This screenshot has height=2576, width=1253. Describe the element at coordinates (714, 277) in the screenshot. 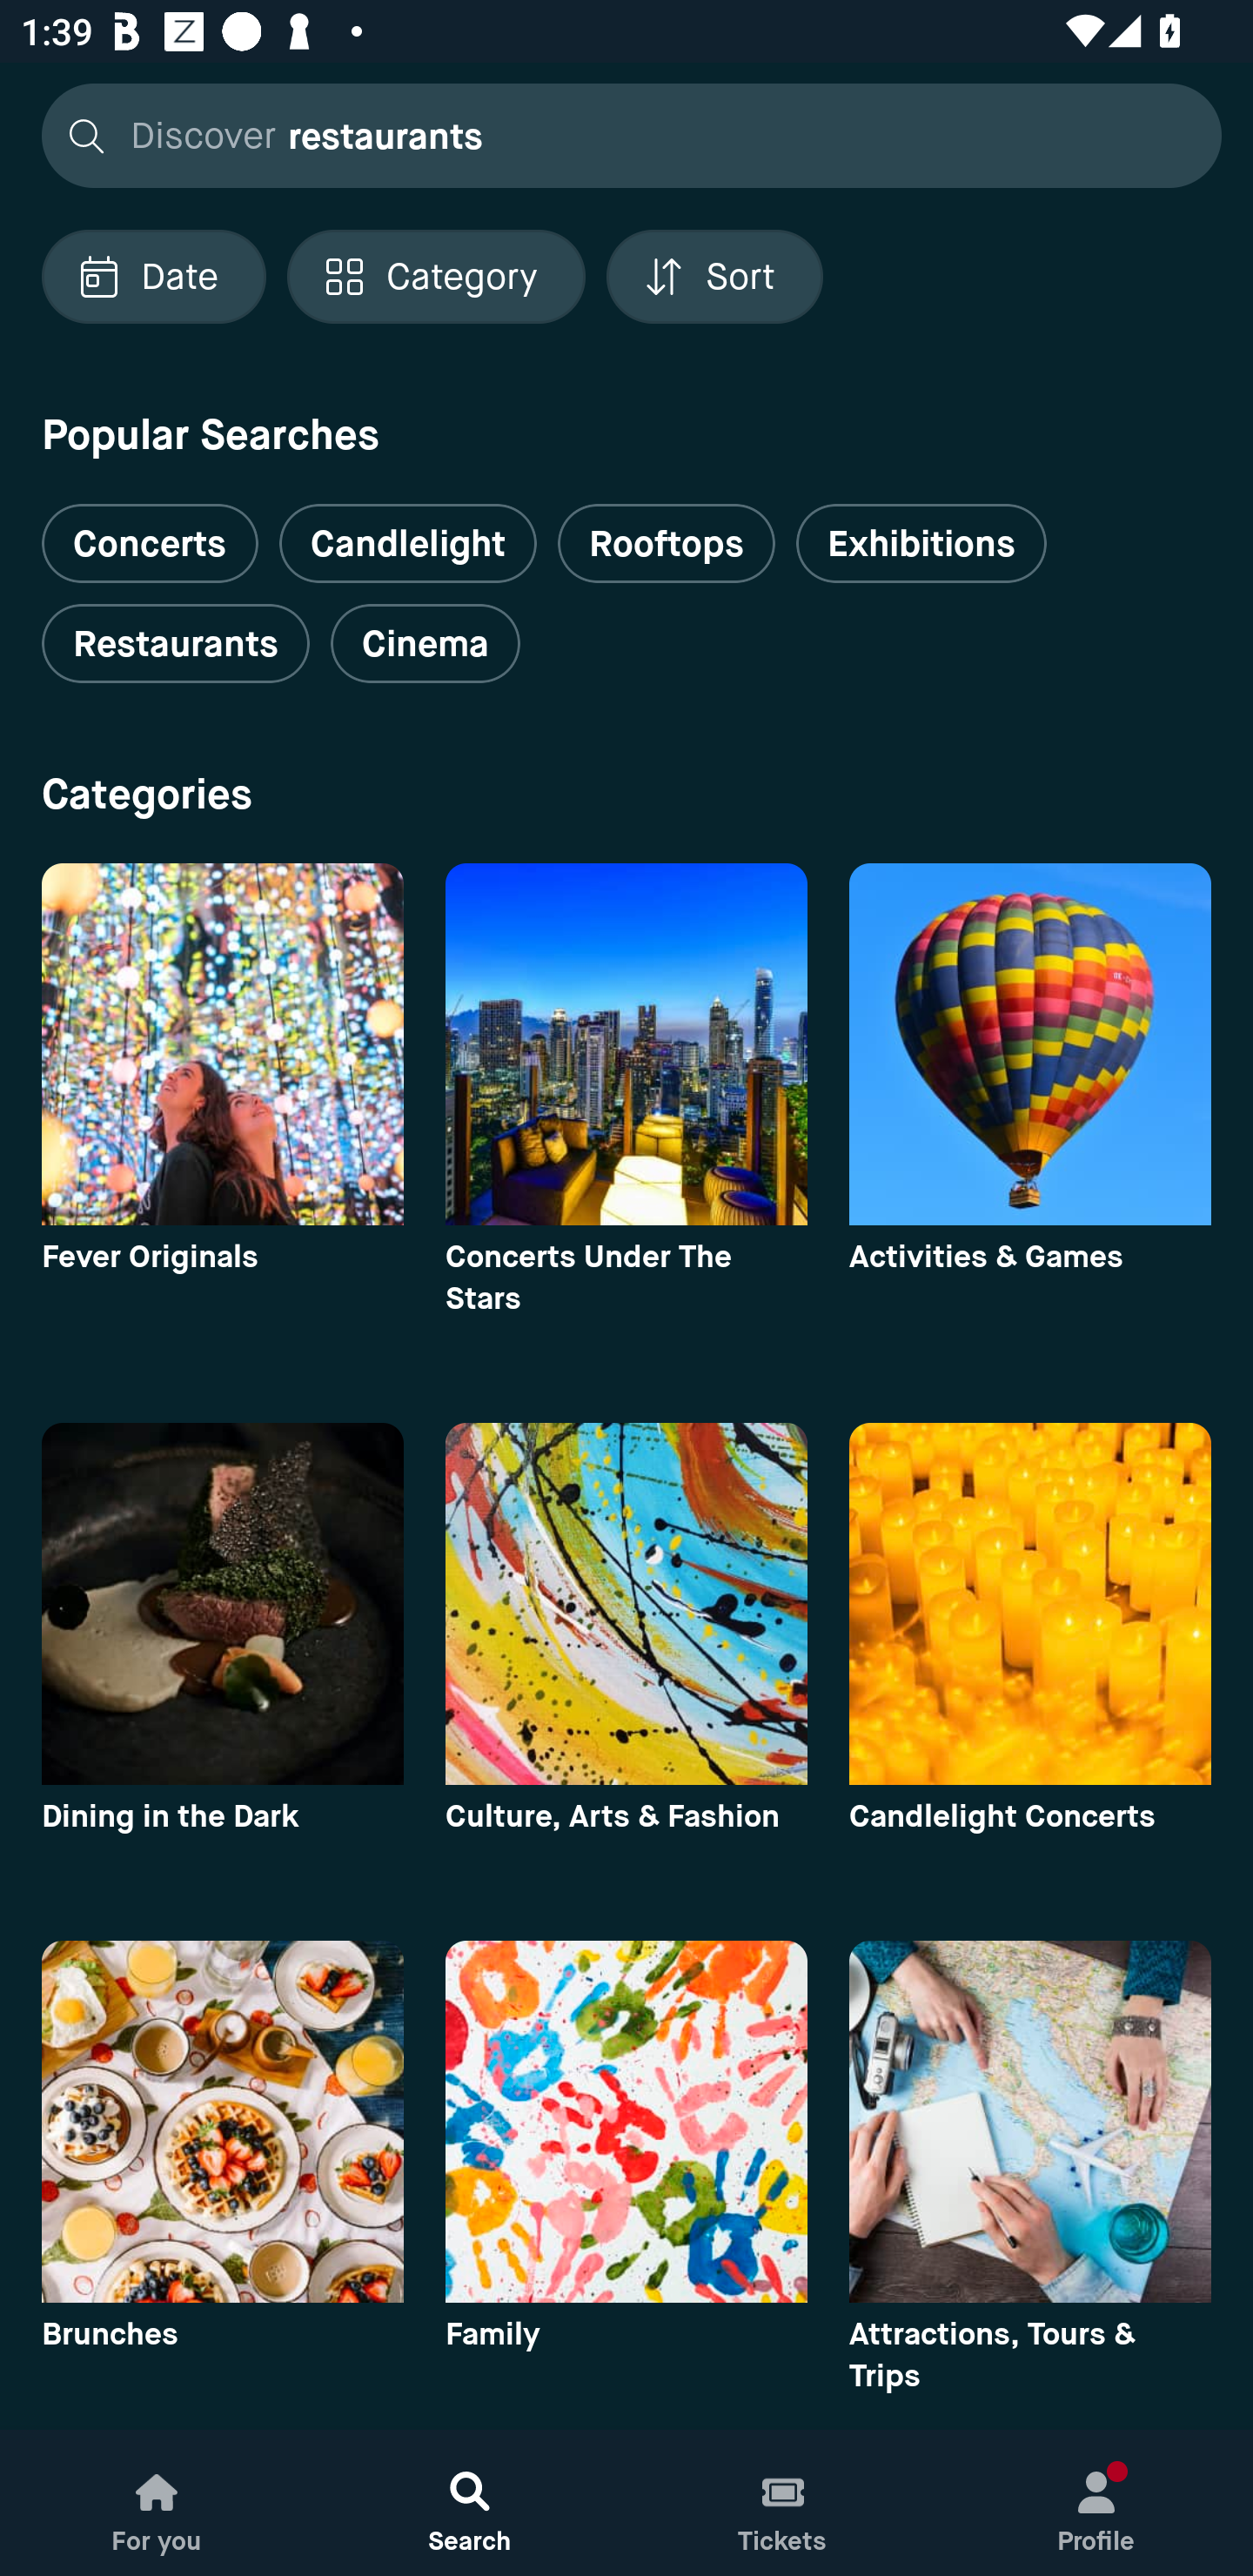

I see `Localized description Sort` at that location.